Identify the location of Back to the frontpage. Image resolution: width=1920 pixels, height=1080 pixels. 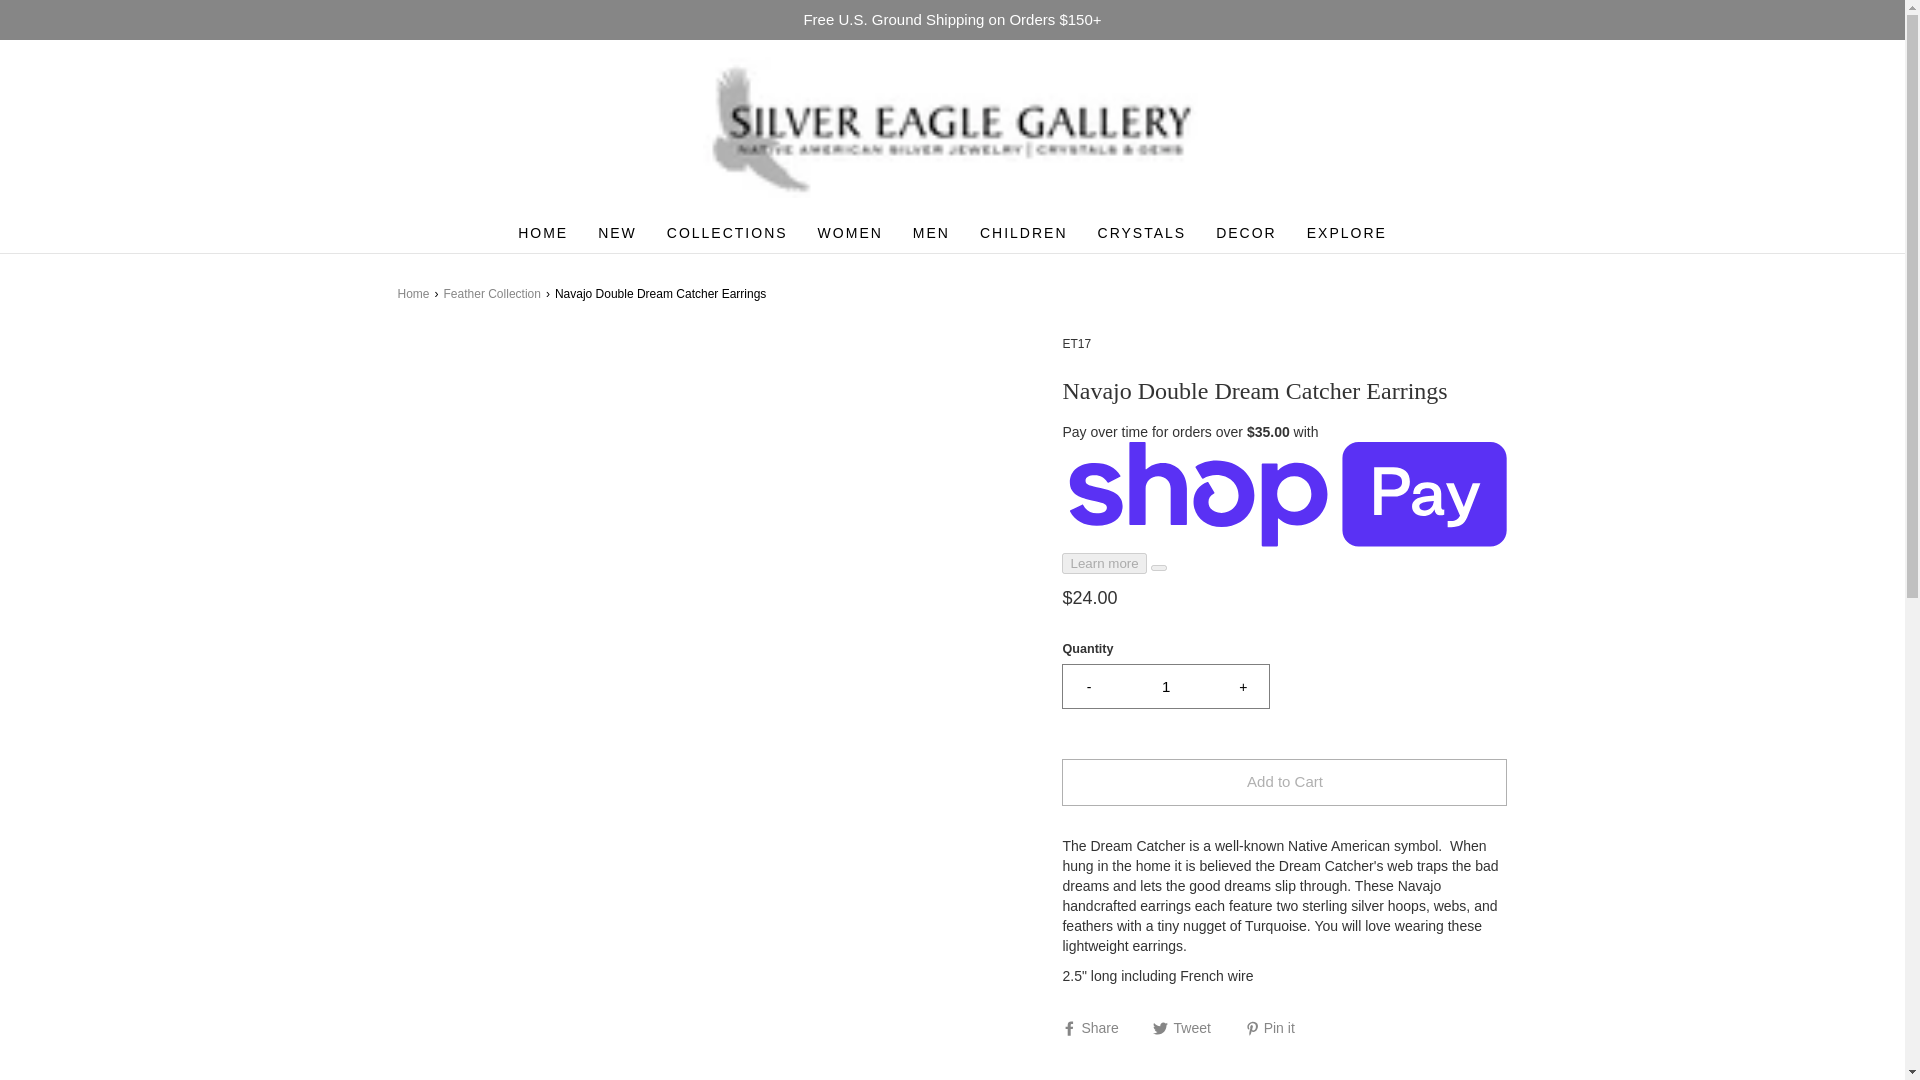
(416, 294).